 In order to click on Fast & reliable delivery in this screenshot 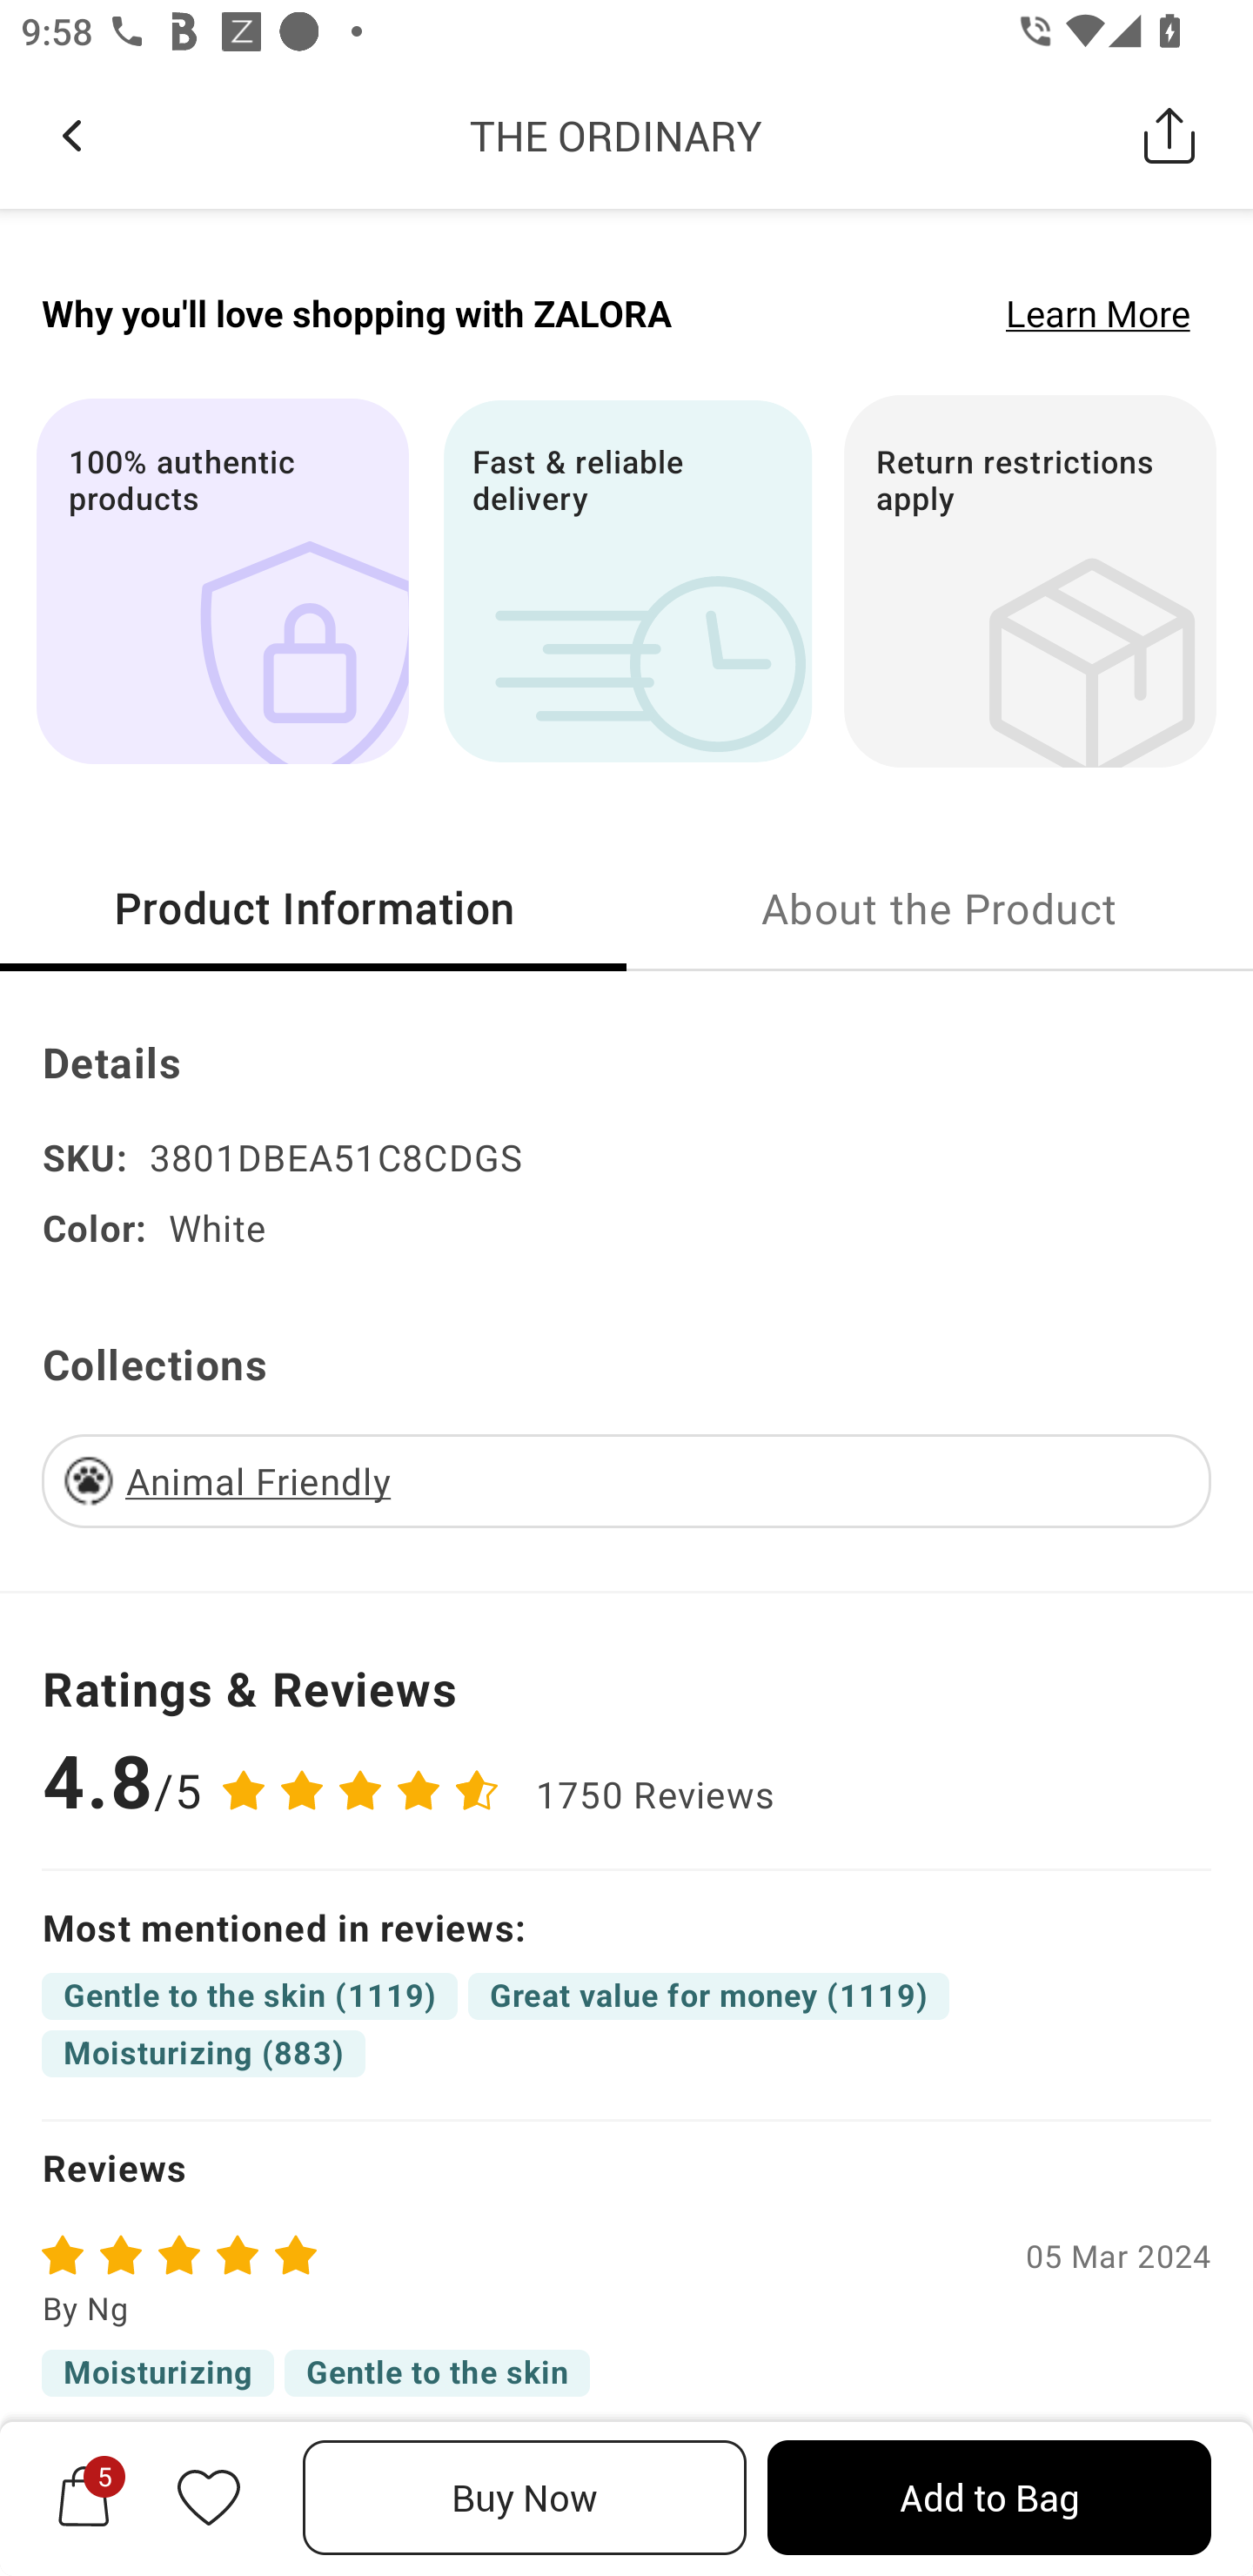, I will do `click(626, 580)`.